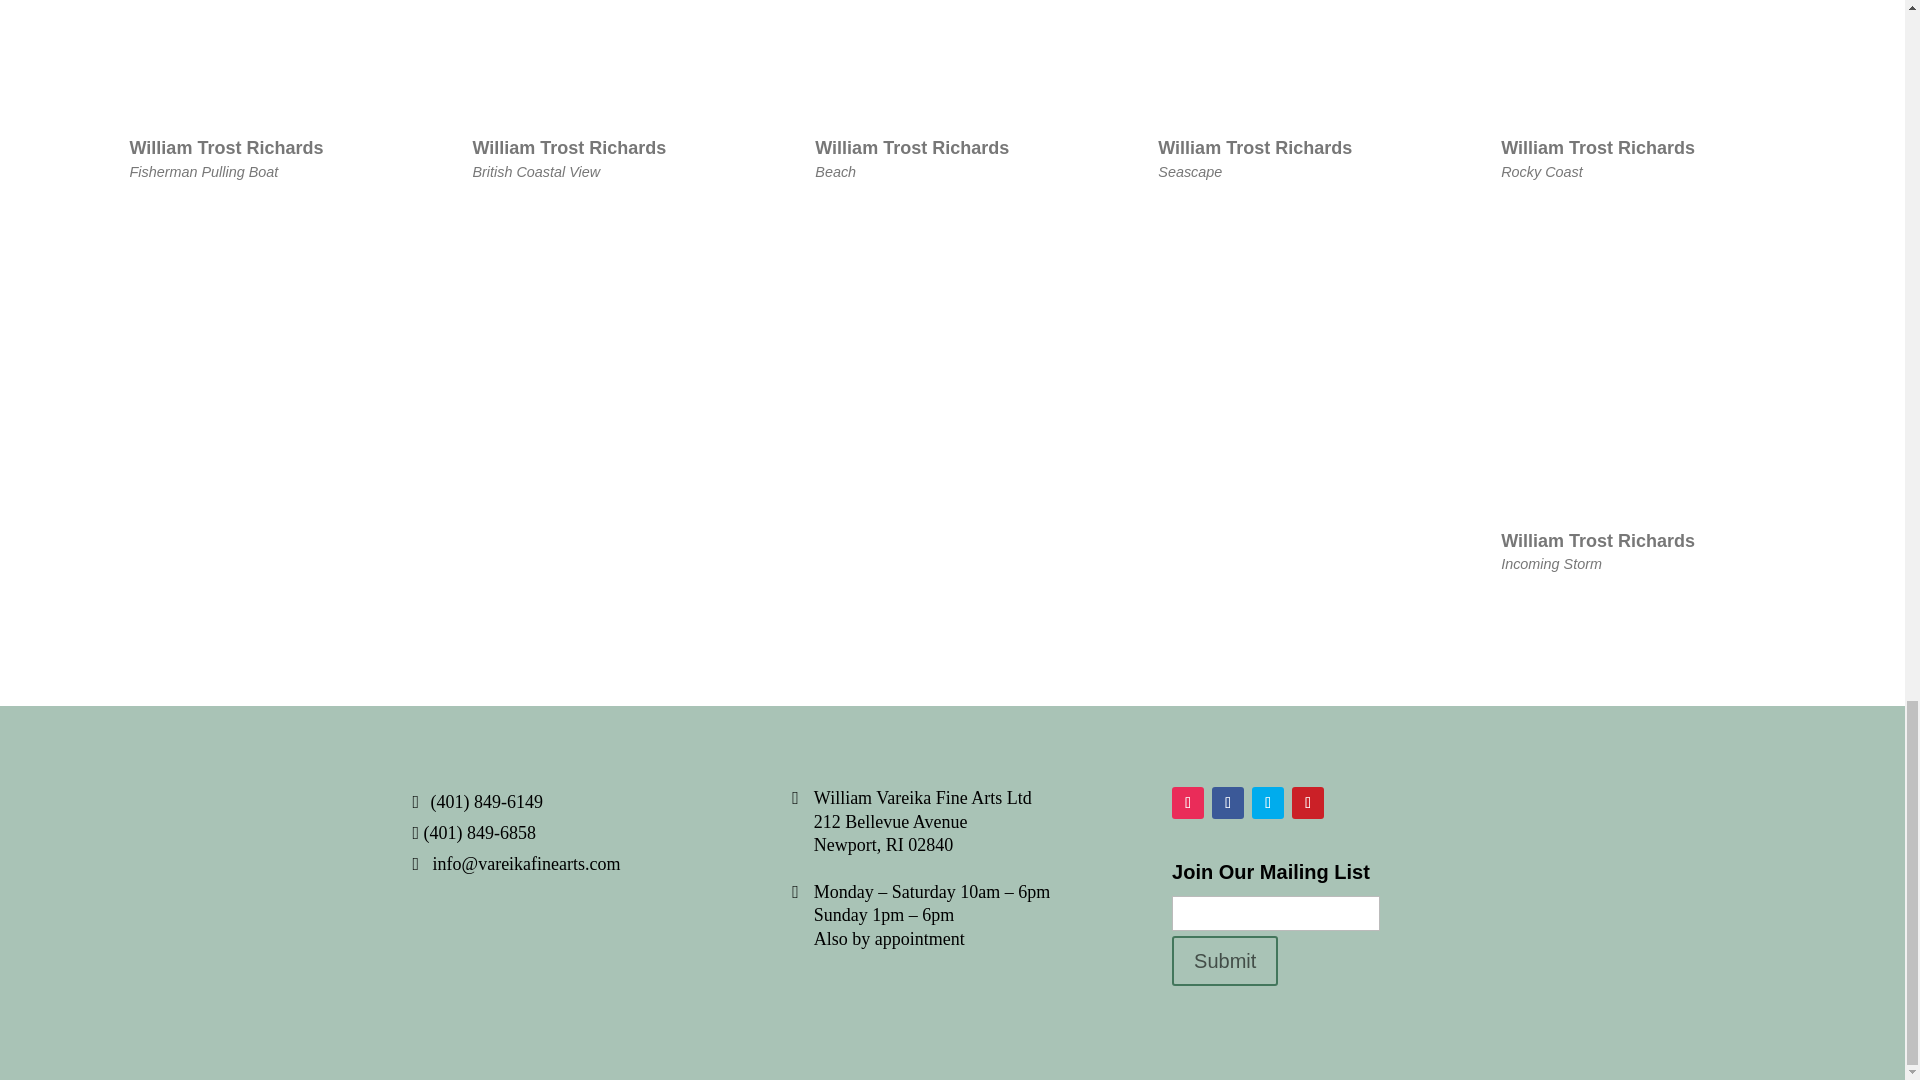 Image resolution: width=1920 pixels, height=1080 pixels. I want to click on Follow on Instagram, so click(1187, 802).